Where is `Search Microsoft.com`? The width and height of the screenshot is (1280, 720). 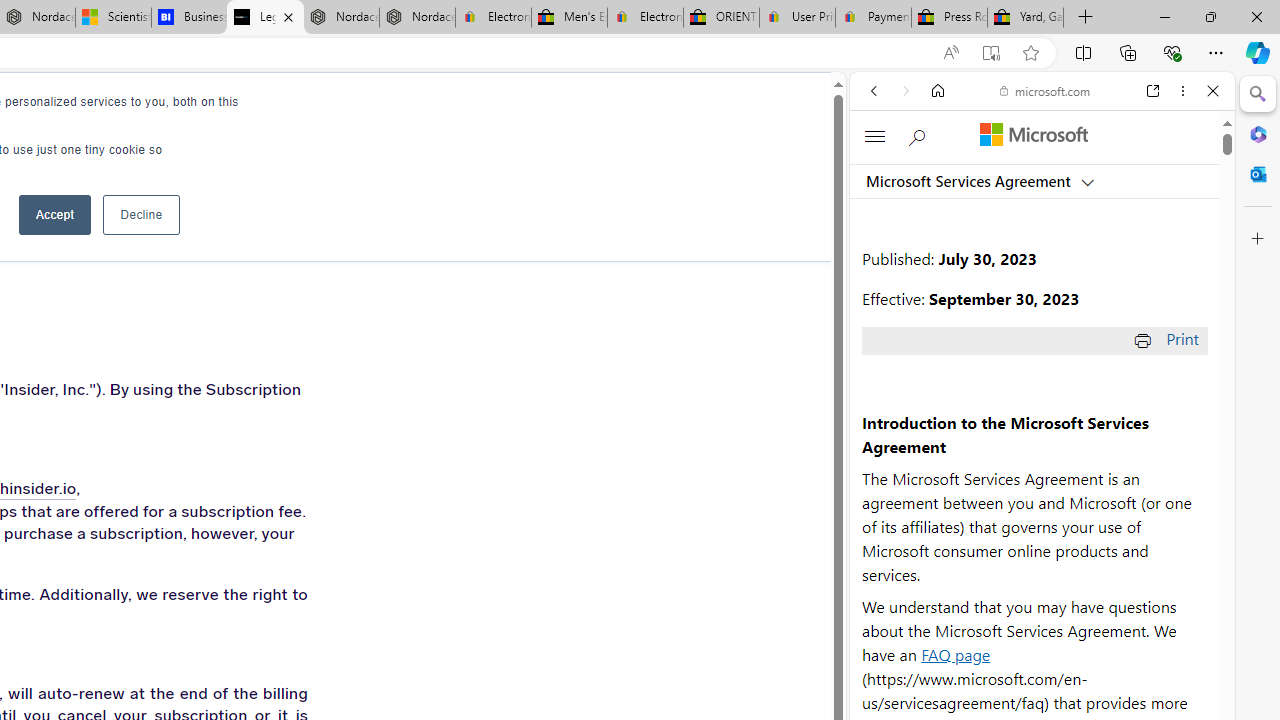
Search Microsoft.com is located at coordinates (919, 136).